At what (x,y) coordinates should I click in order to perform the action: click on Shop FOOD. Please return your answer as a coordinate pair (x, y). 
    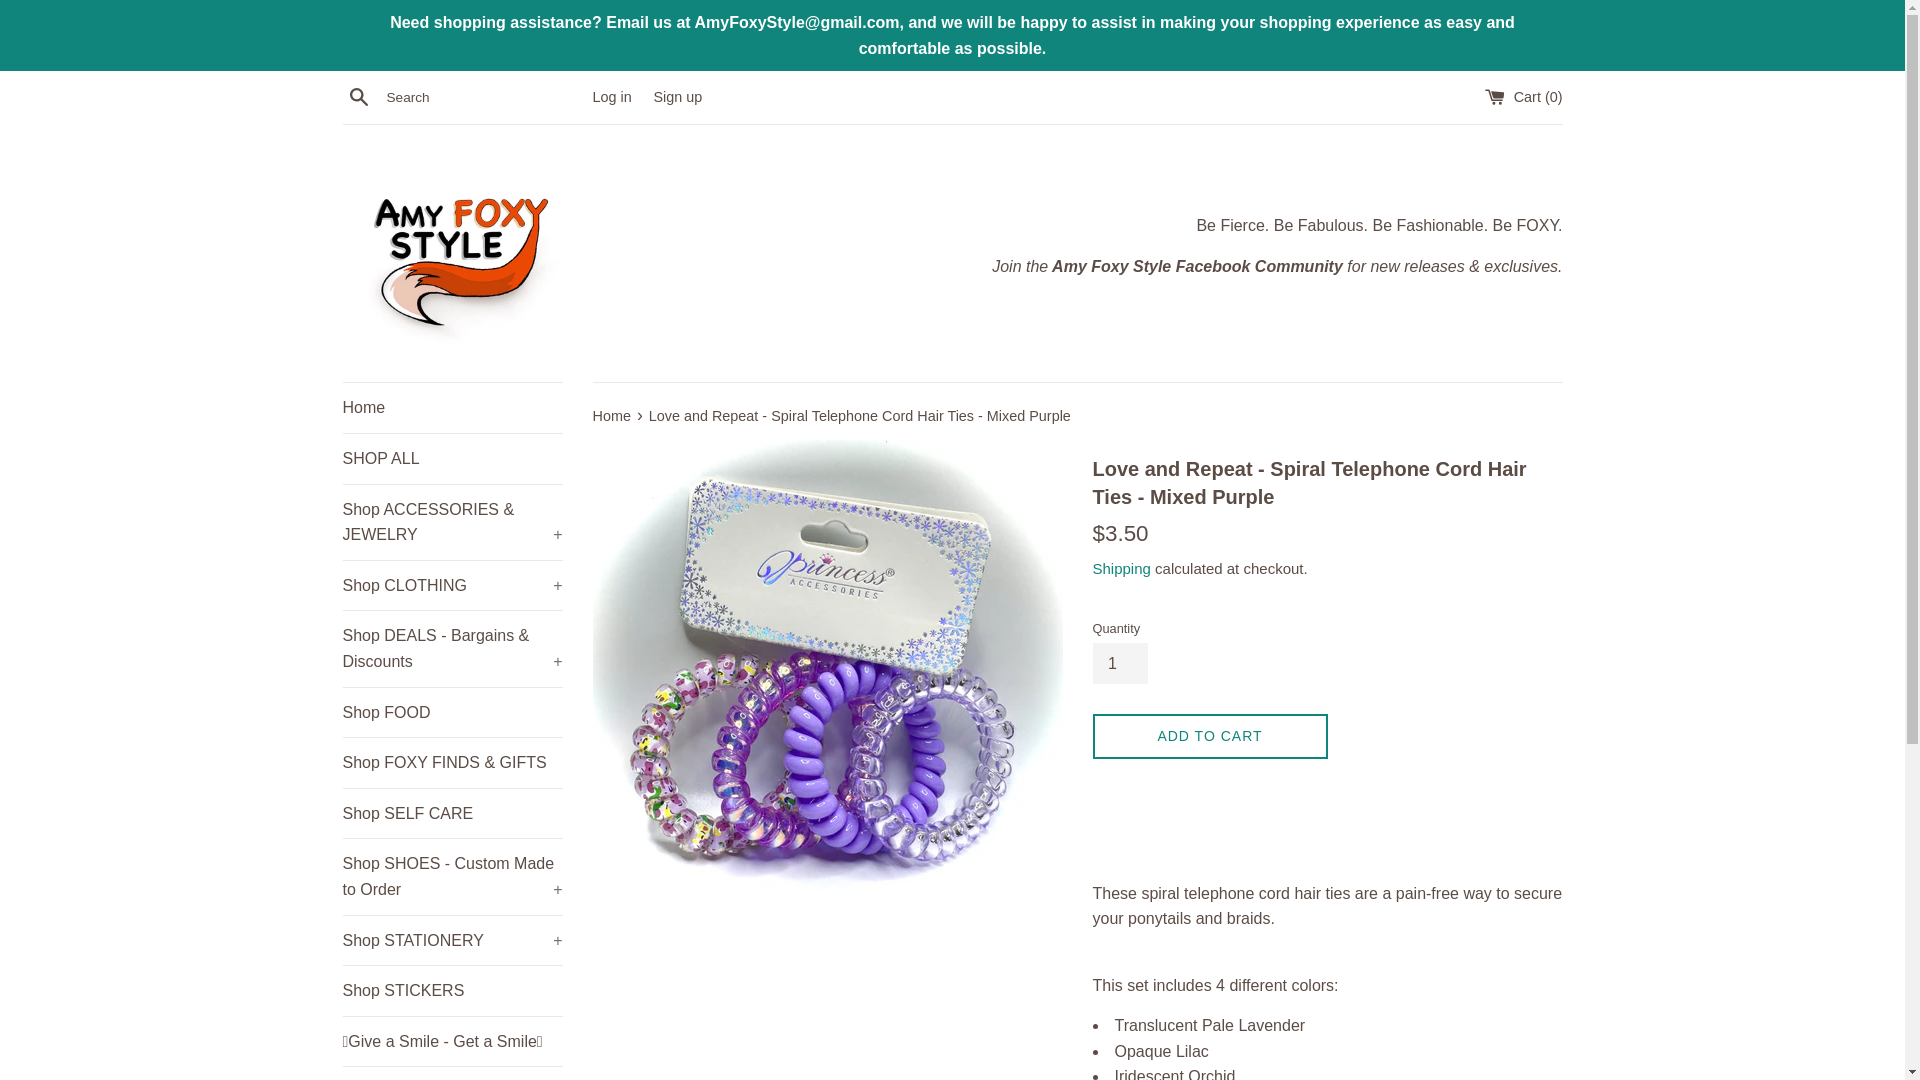
    Looking at the image, I should click on (452, 712).